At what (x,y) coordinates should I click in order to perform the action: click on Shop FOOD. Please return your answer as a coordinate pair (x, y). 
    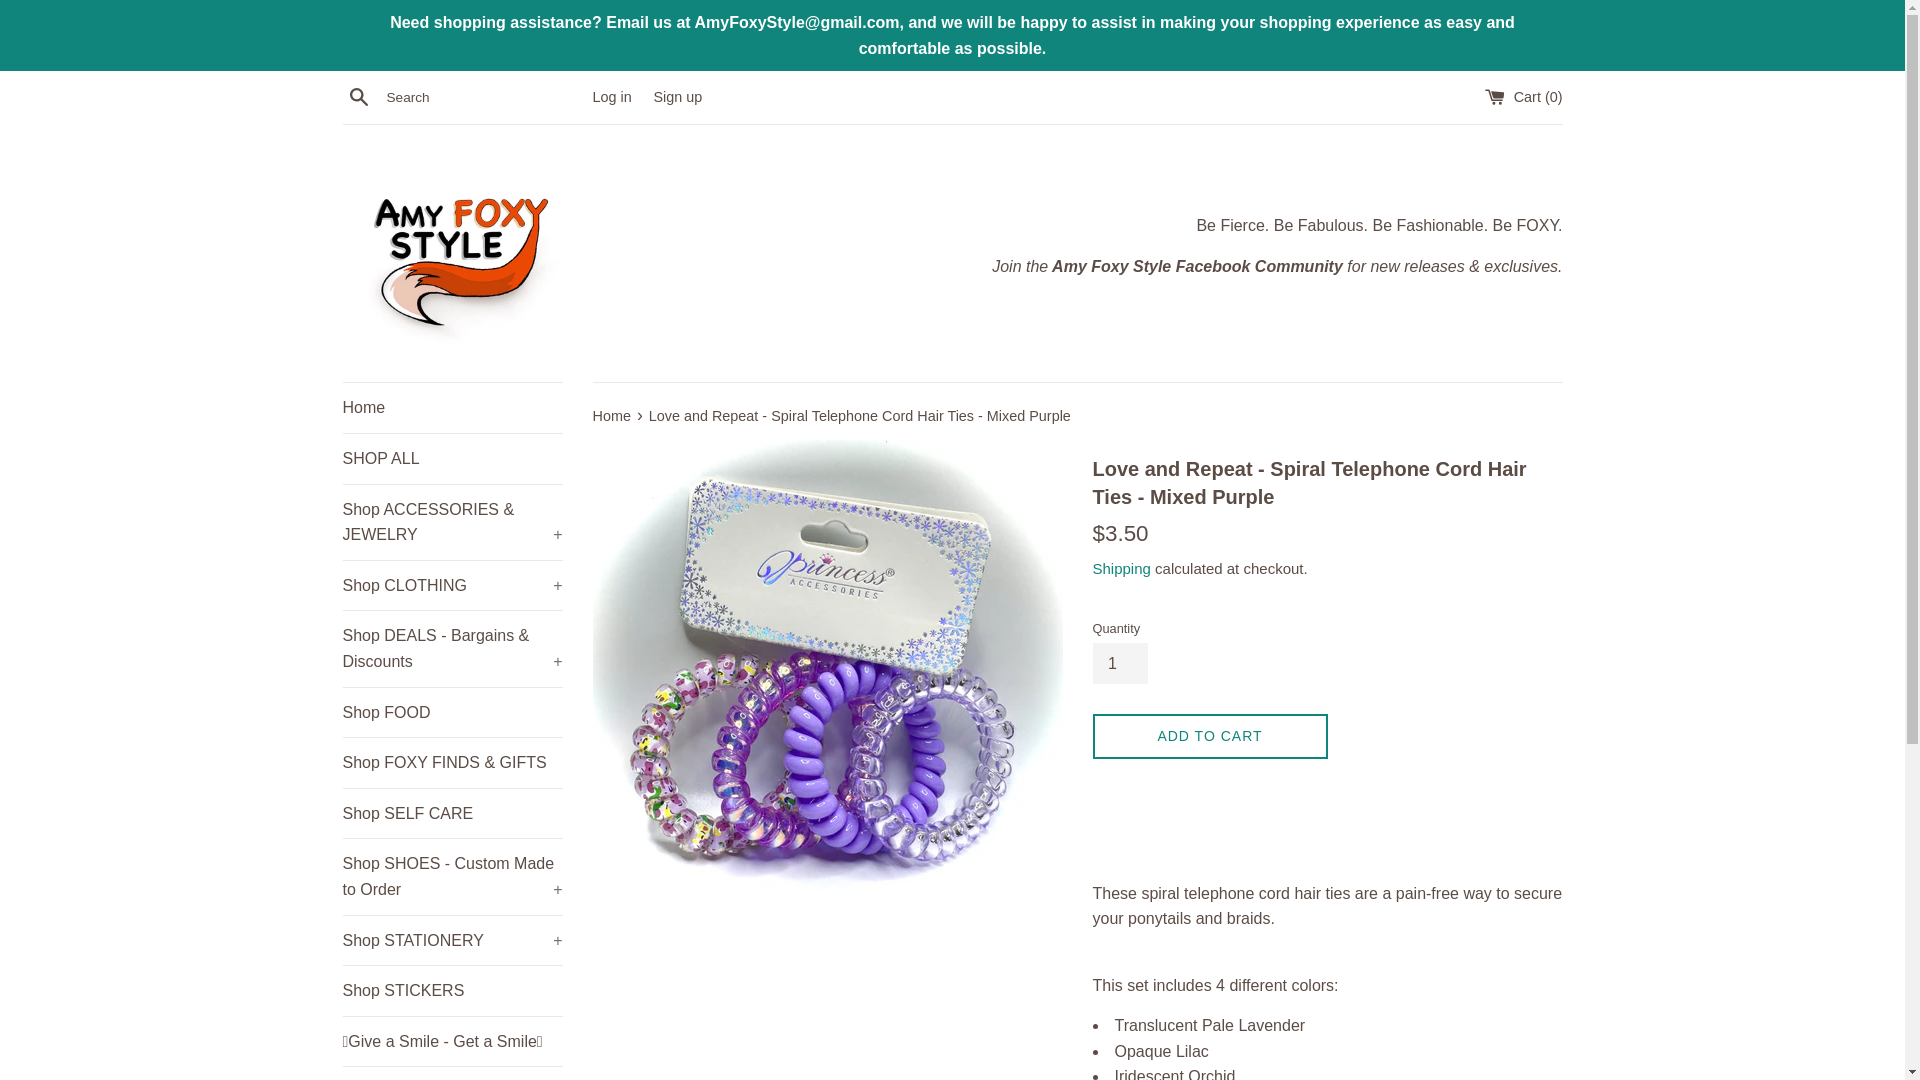
    Looking at the image, I should click on (452, 712).